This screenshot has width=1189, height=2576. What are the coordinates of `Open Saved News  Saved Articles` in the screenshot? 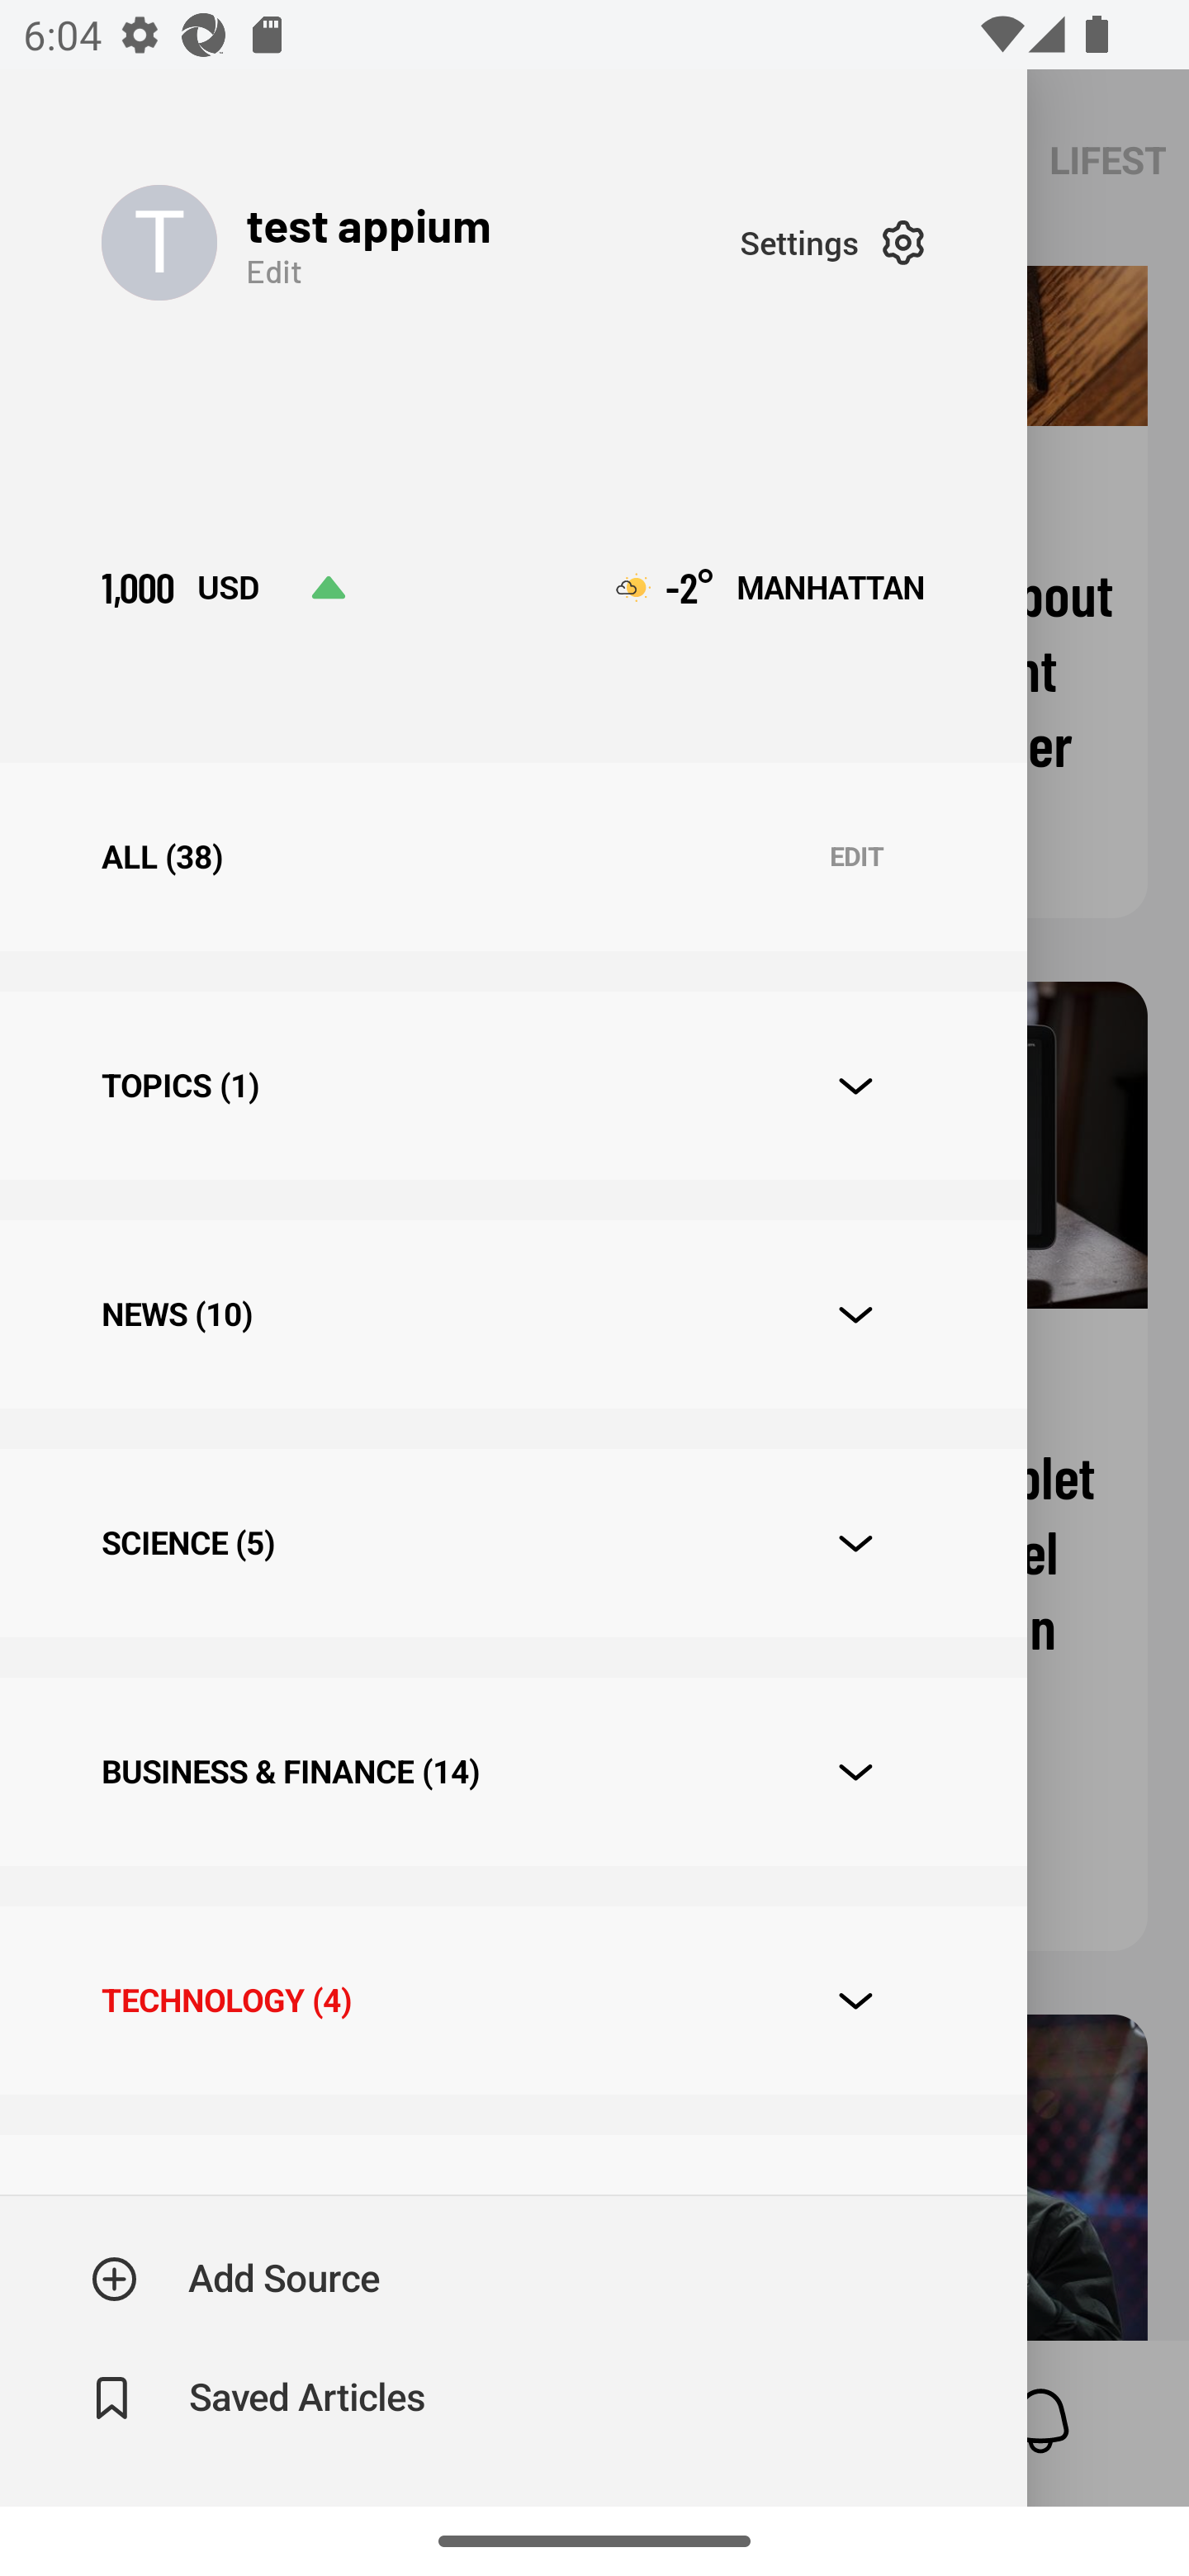 It's located at (261, 2398).